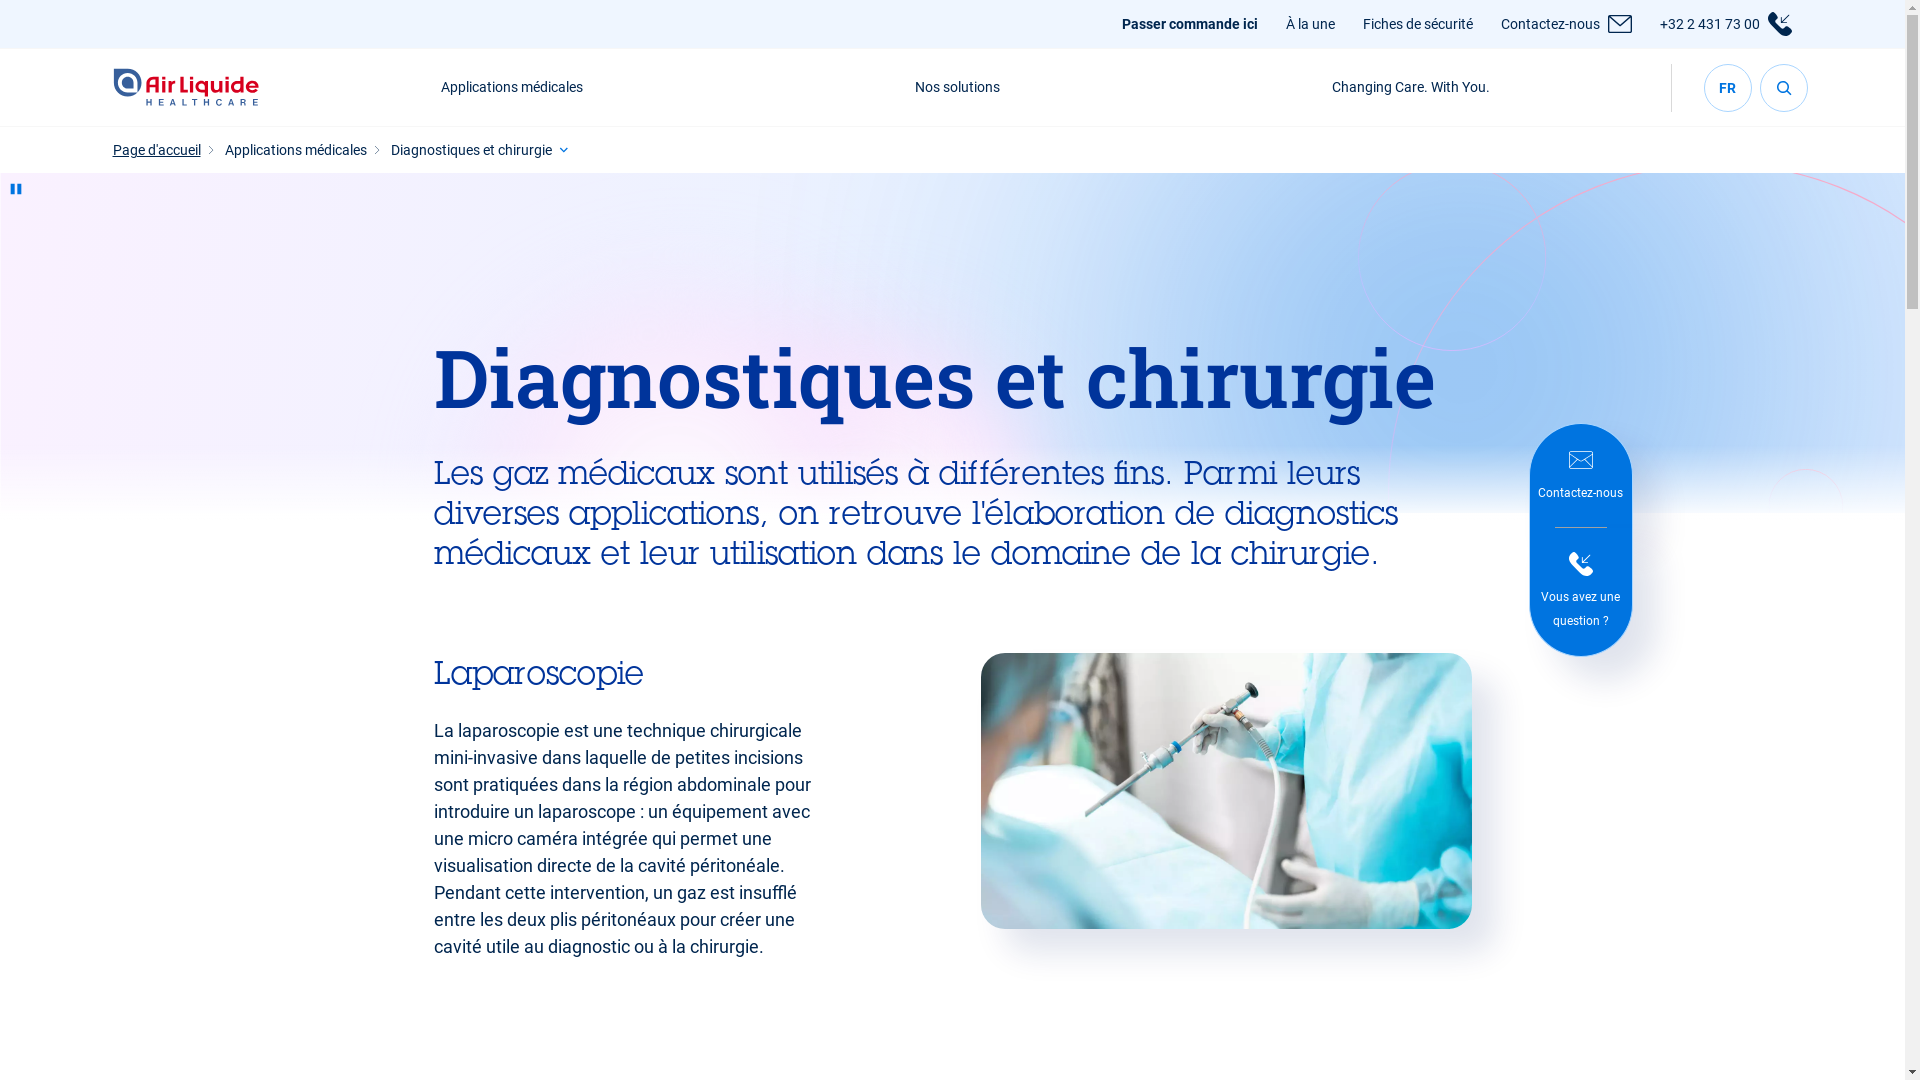 This screenshot has height=1080, width=1920. I want to click on Contactez-nous, so click(1550, 24).